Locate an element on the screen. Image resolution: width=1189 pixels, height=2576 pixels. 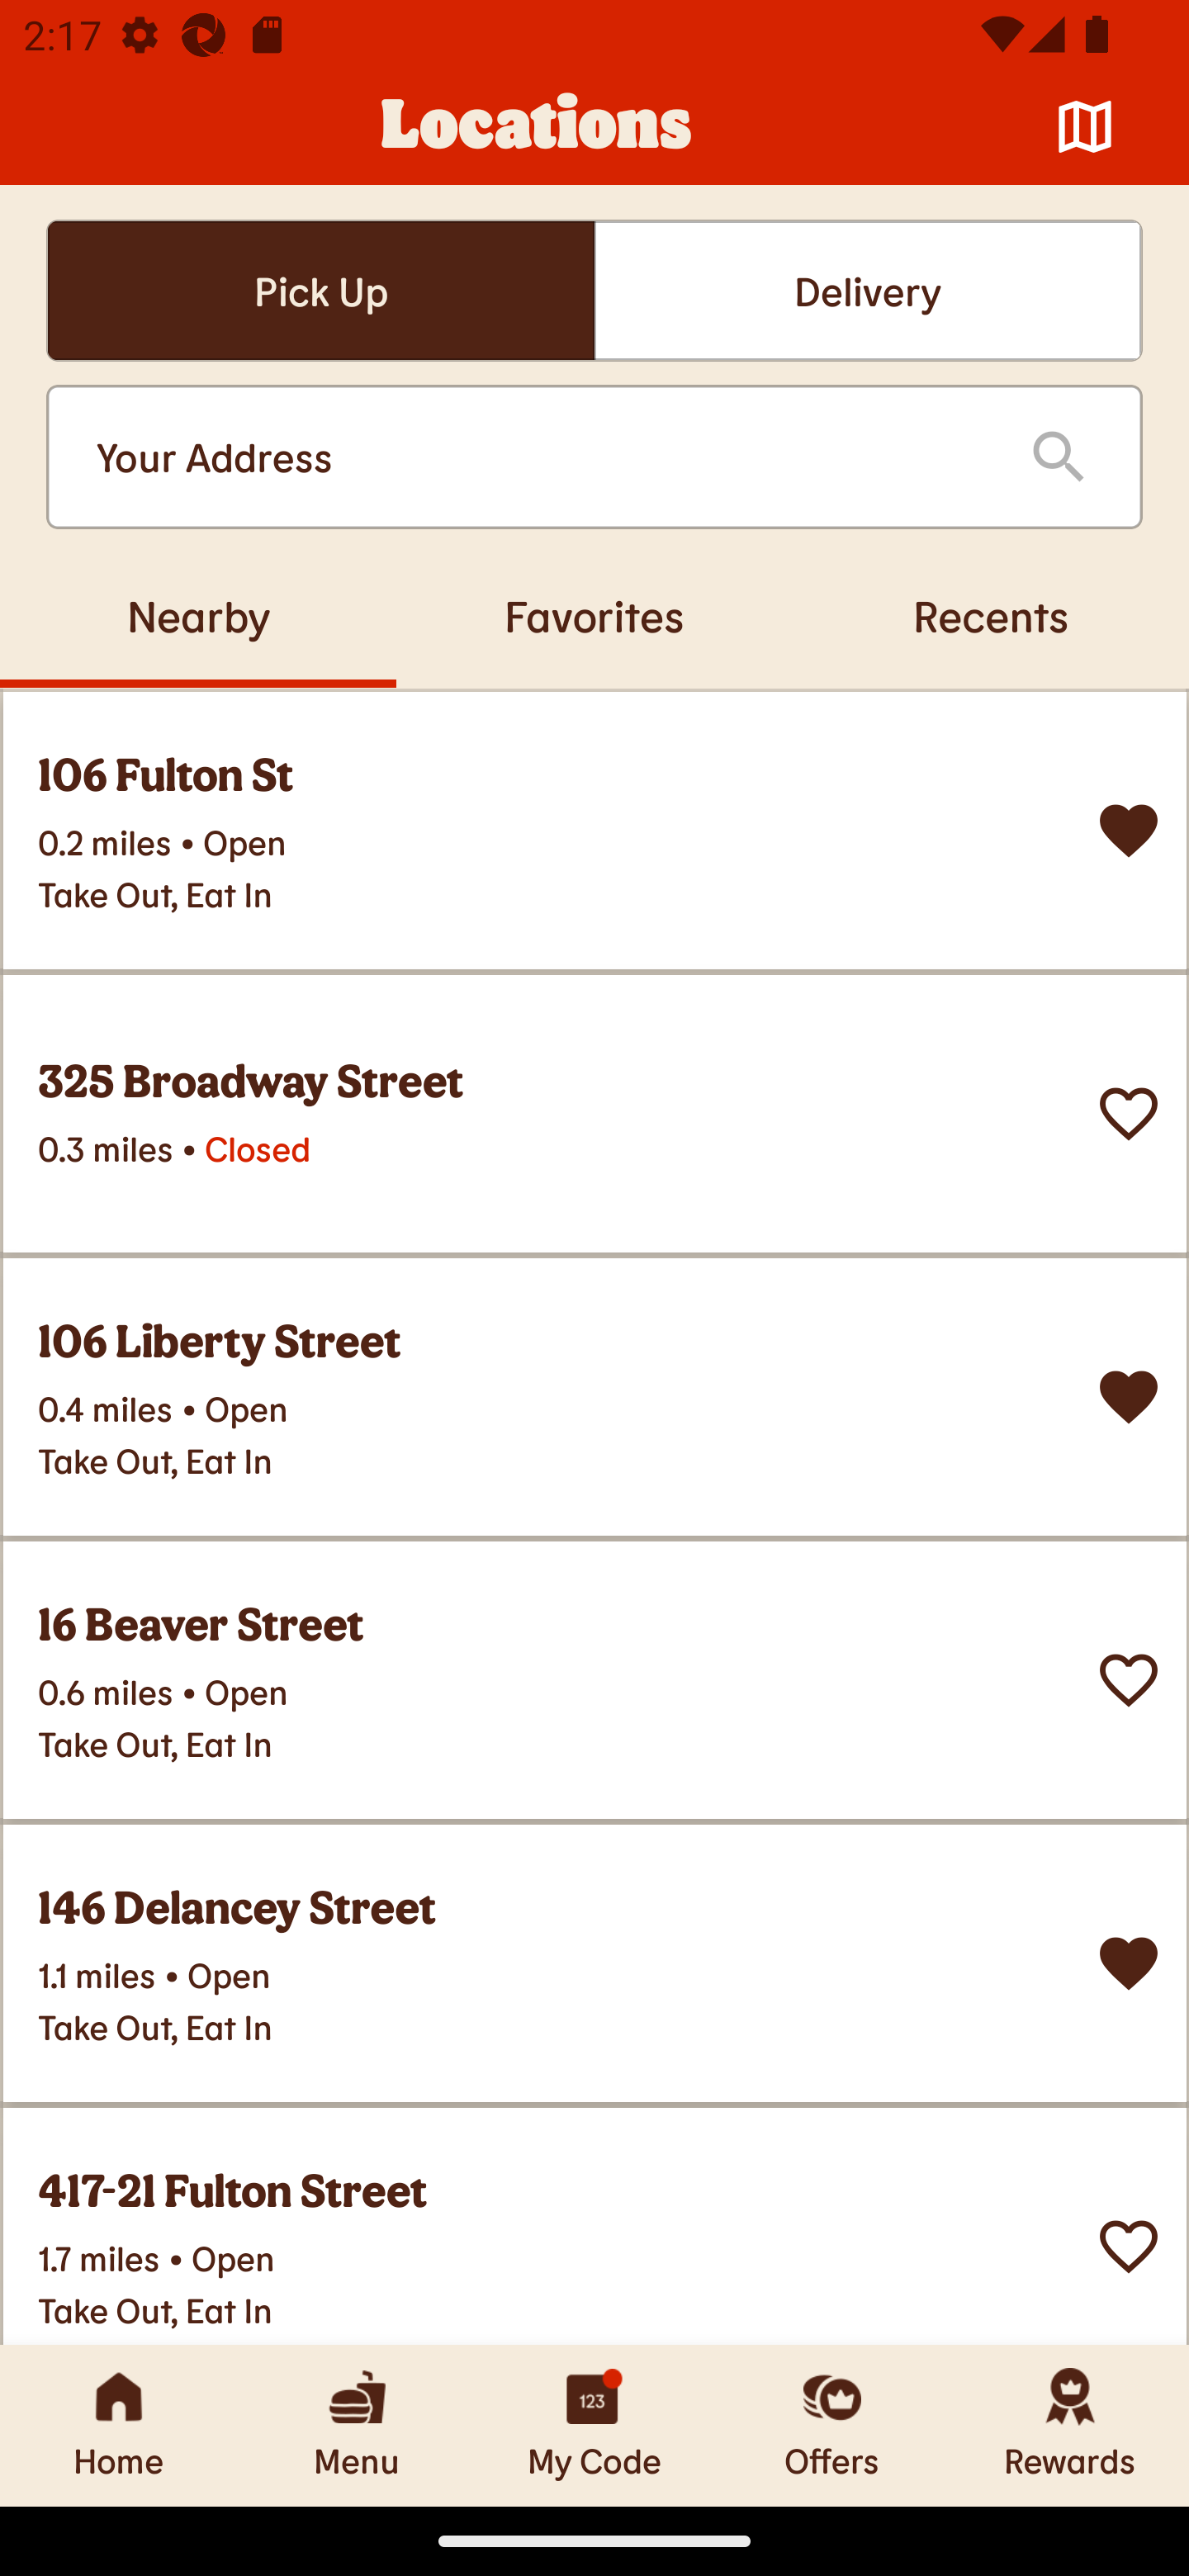
Offers is located at coordinates (832, 2425).